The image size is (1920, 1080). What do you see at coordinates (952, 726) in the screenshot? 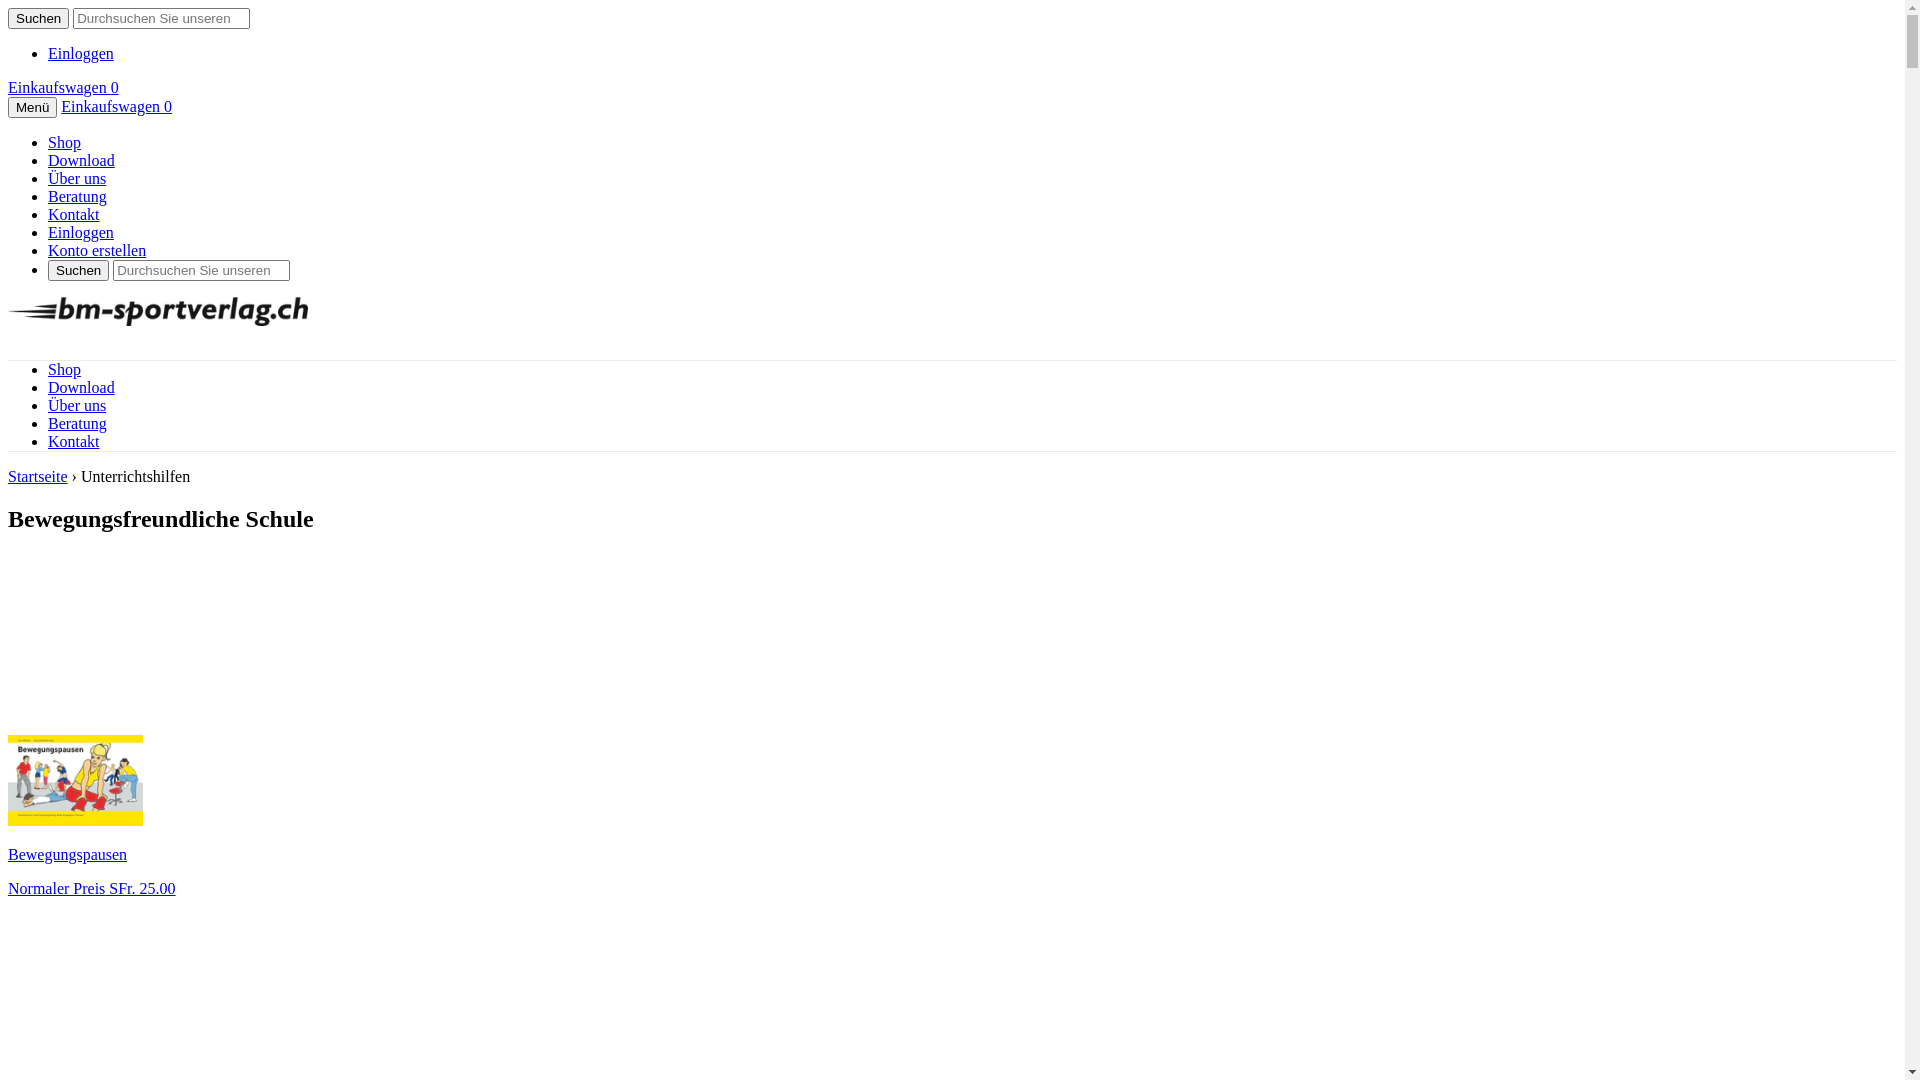
I see `Bewegungspausen
Normaler Preis SFr. 25.00` at bounding box center [952, 726].